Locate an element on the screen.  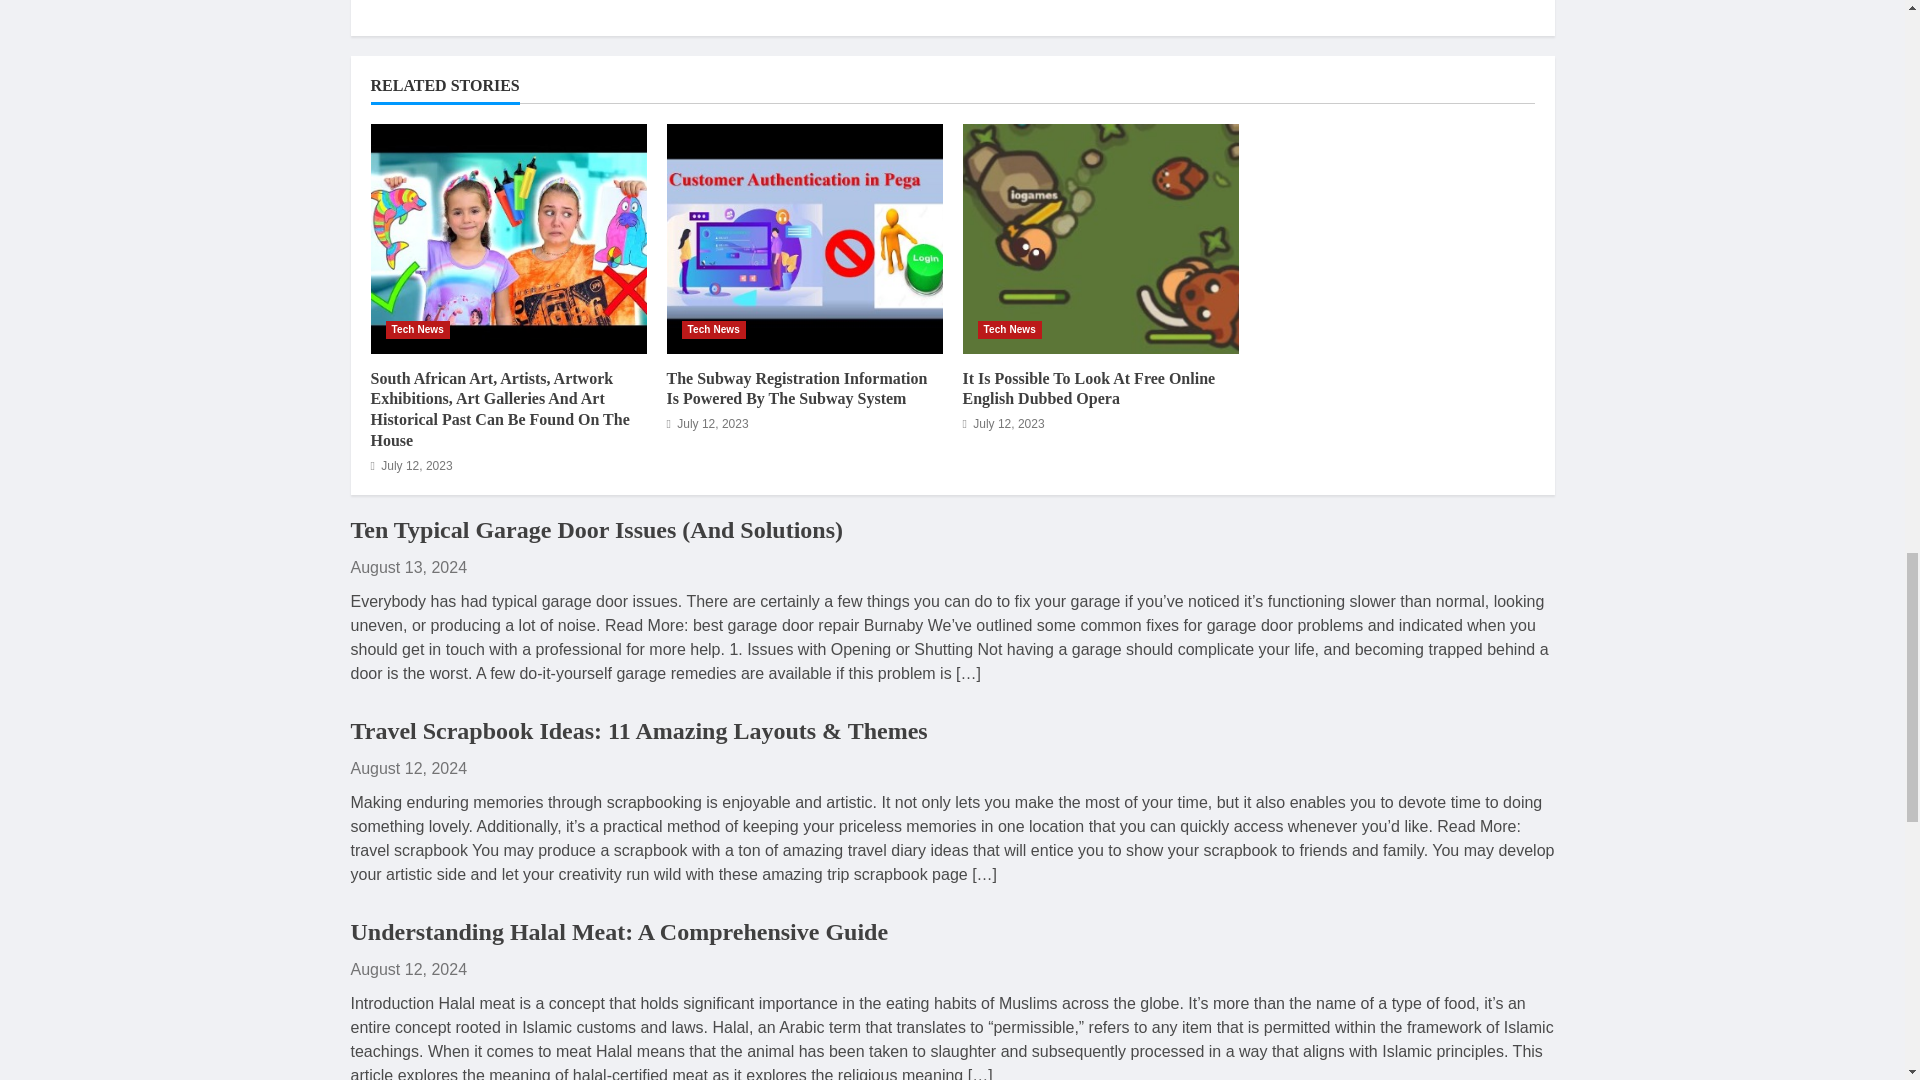
Understanding Halal Meat: A Comprehensive Guide is located at coordinates (618, 932).